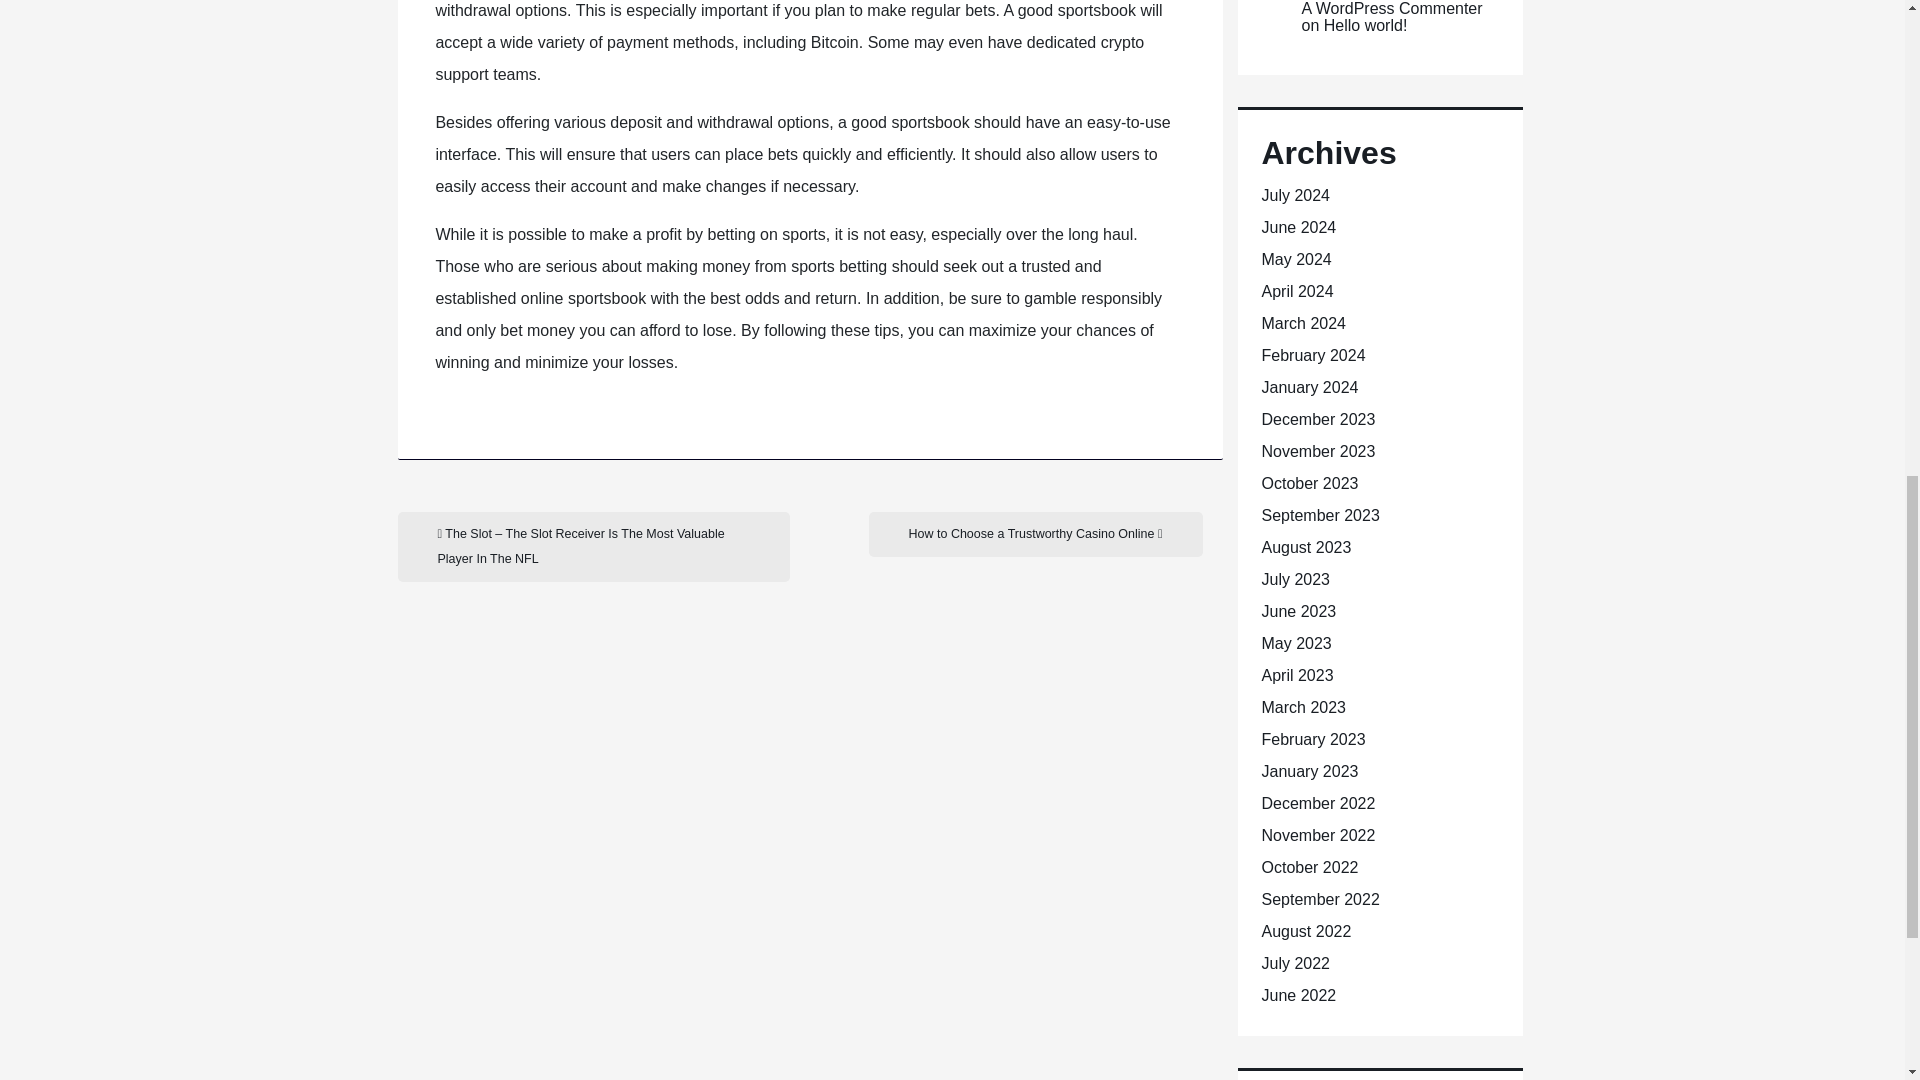 The image size is (1920, 1080). I want to click on September 2022, so click(1320, 900).